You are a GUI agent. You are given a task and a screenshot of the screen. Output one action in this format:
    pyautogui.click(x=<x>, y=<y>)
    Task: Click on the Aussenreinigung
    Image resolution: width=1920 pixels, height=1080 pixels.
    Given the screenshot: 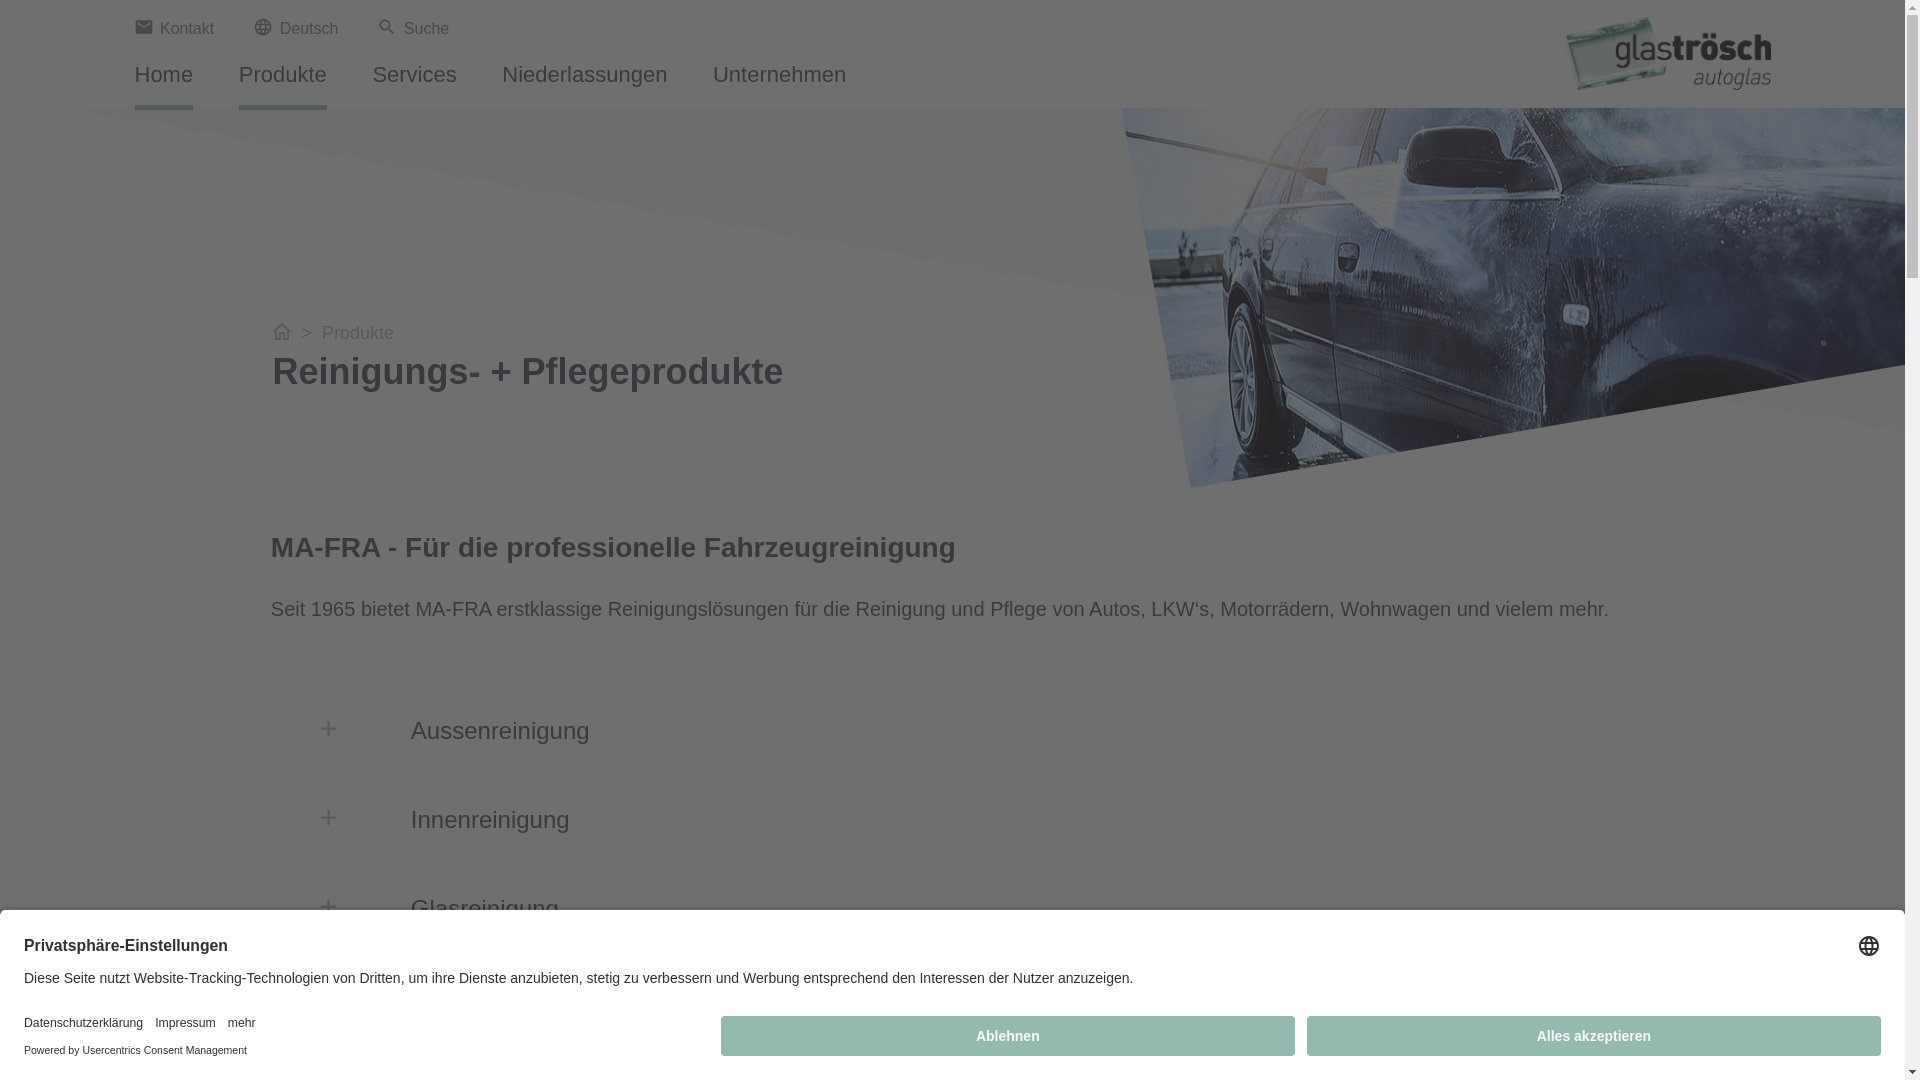 What is the action you would take?
    pyautogui.click(x=952, y=729)
    